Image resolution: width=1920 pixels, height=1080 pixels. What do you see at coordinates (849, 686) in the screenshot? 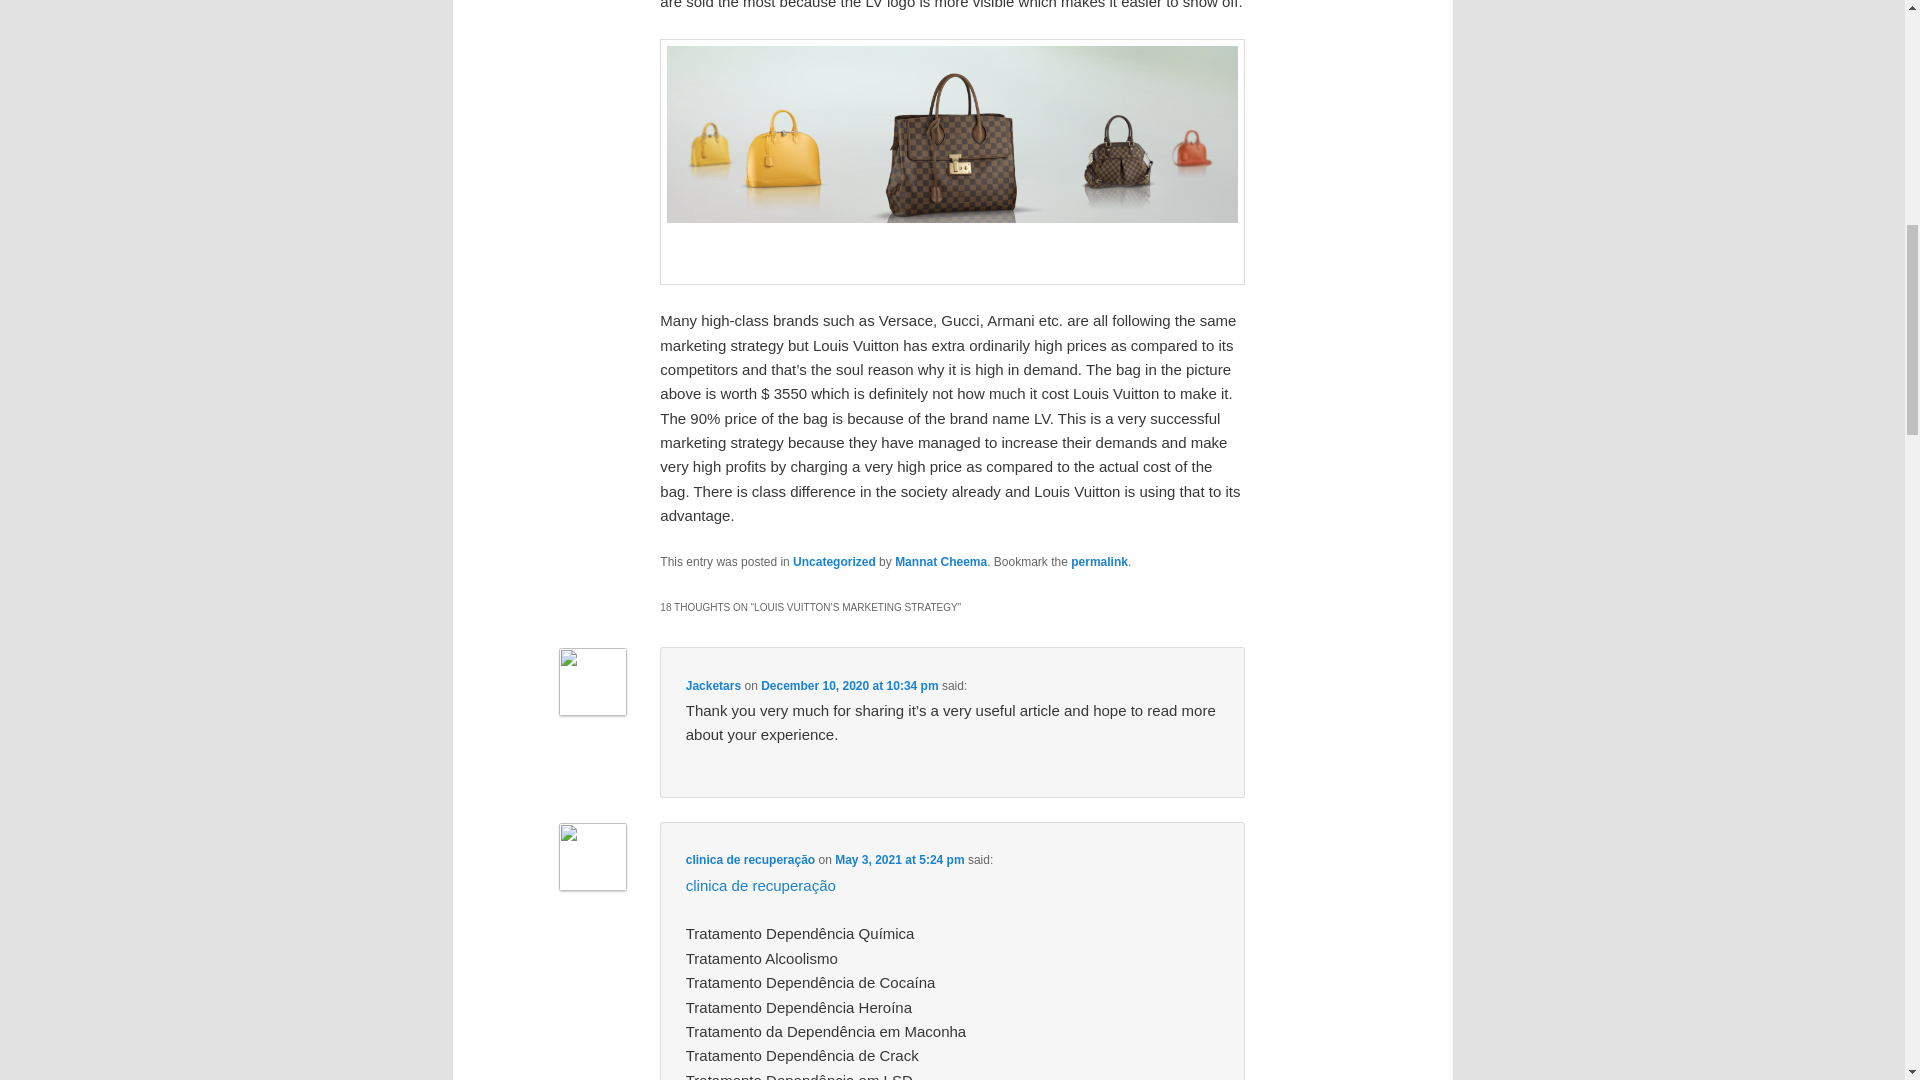
I see `December 10, 2020 at 10:34 pm` at bounding box center [849, 686].